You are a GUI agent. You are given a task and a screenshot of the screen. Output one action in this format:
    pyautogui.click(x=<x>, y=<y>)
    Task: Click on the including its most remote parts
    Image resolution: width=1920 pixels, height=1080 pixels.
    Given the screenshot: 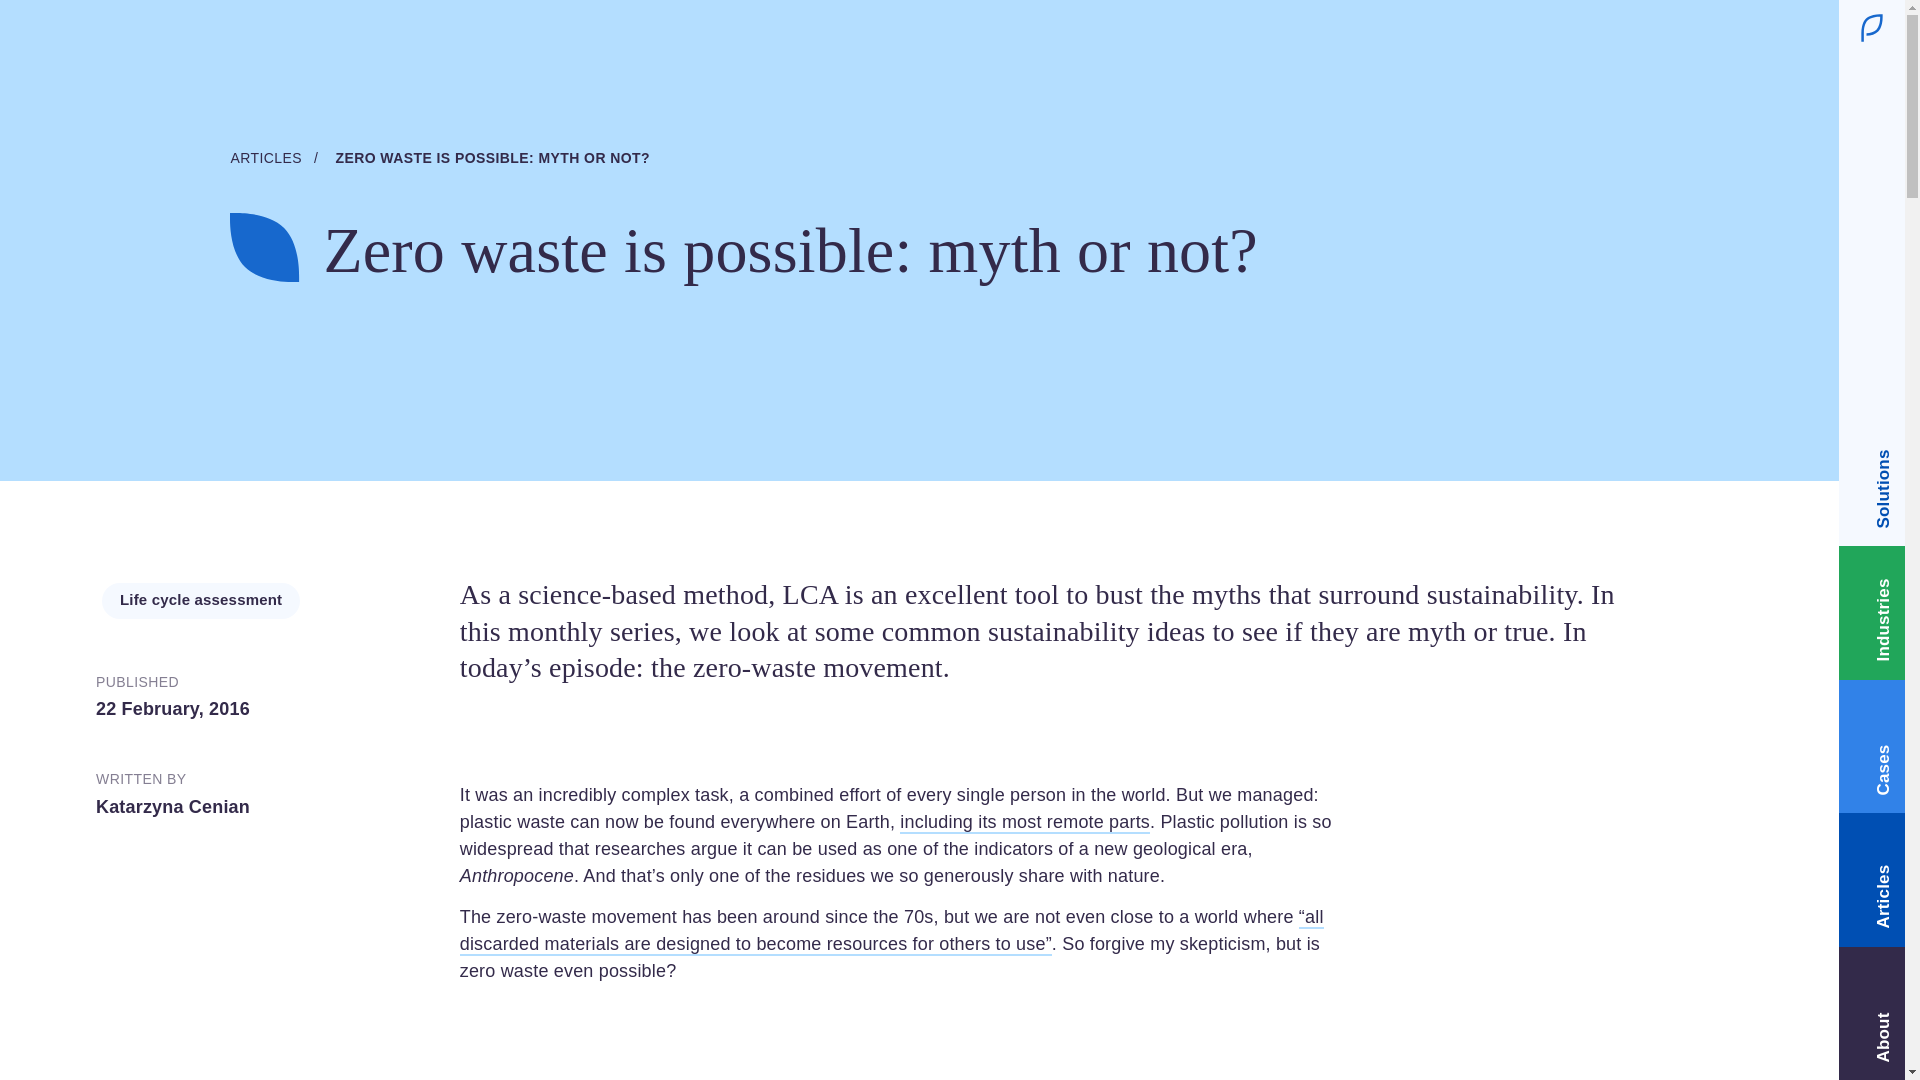 What is the action you would take?
    pyautogui.click(x=1025, y=822)
    